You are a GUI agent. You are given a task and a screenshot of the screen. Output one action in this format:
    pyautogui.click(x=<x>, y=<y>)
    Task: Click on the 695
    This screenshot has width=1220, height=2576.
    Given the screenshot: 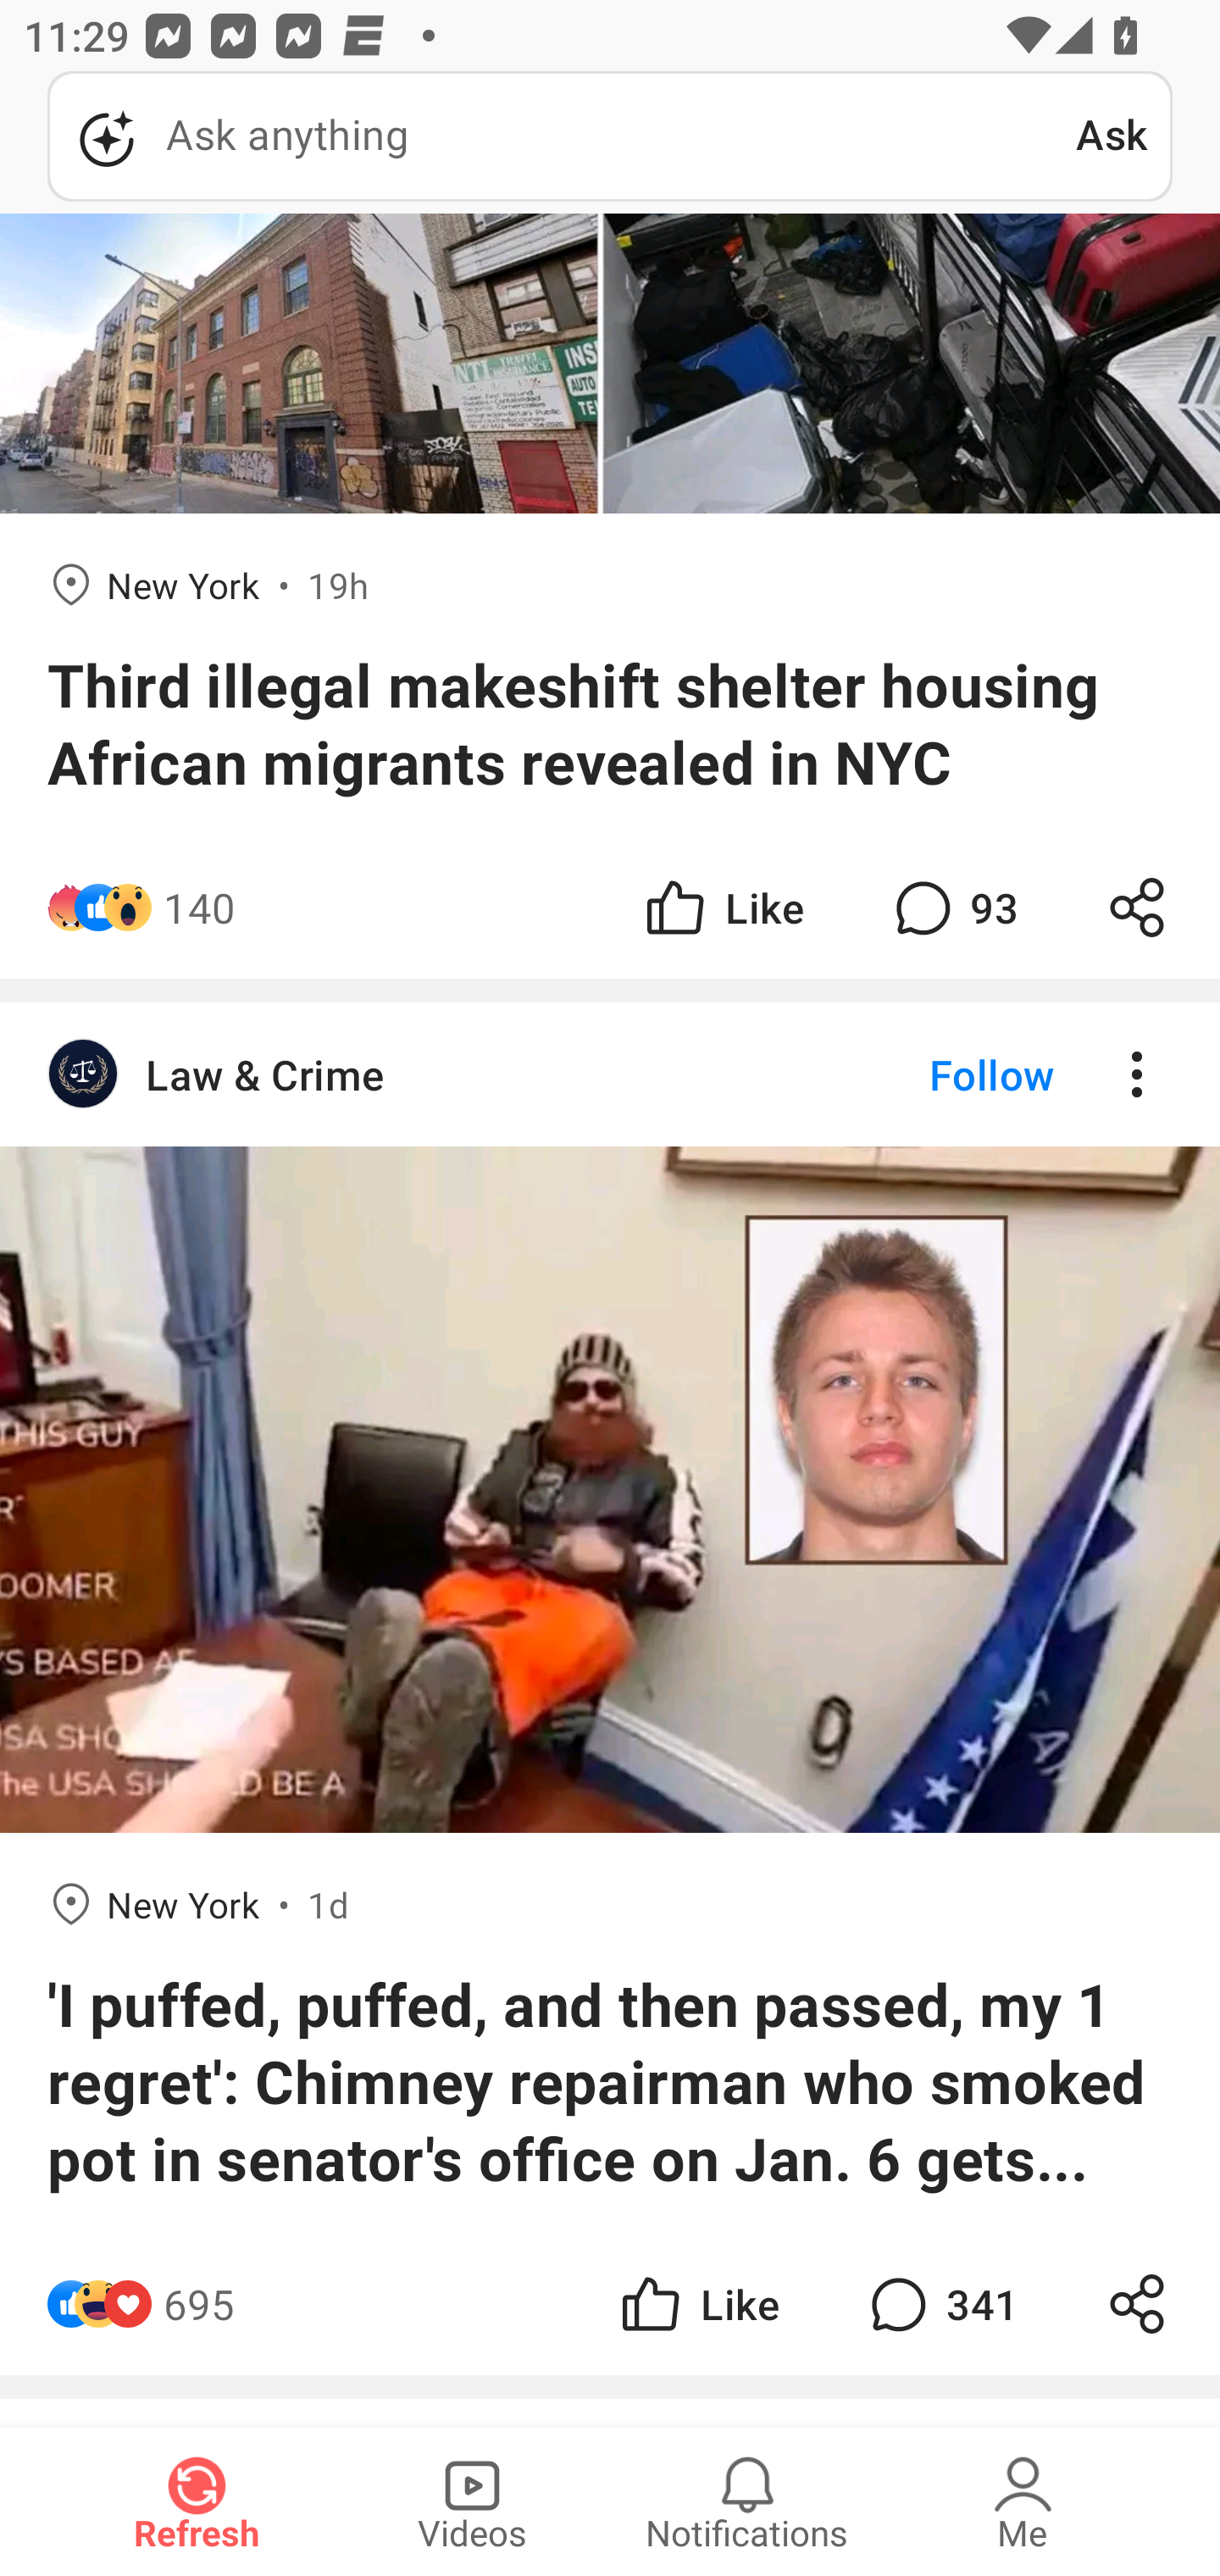 What is the action you would take?
    pyautogui.click(x=198, y=2303)
    